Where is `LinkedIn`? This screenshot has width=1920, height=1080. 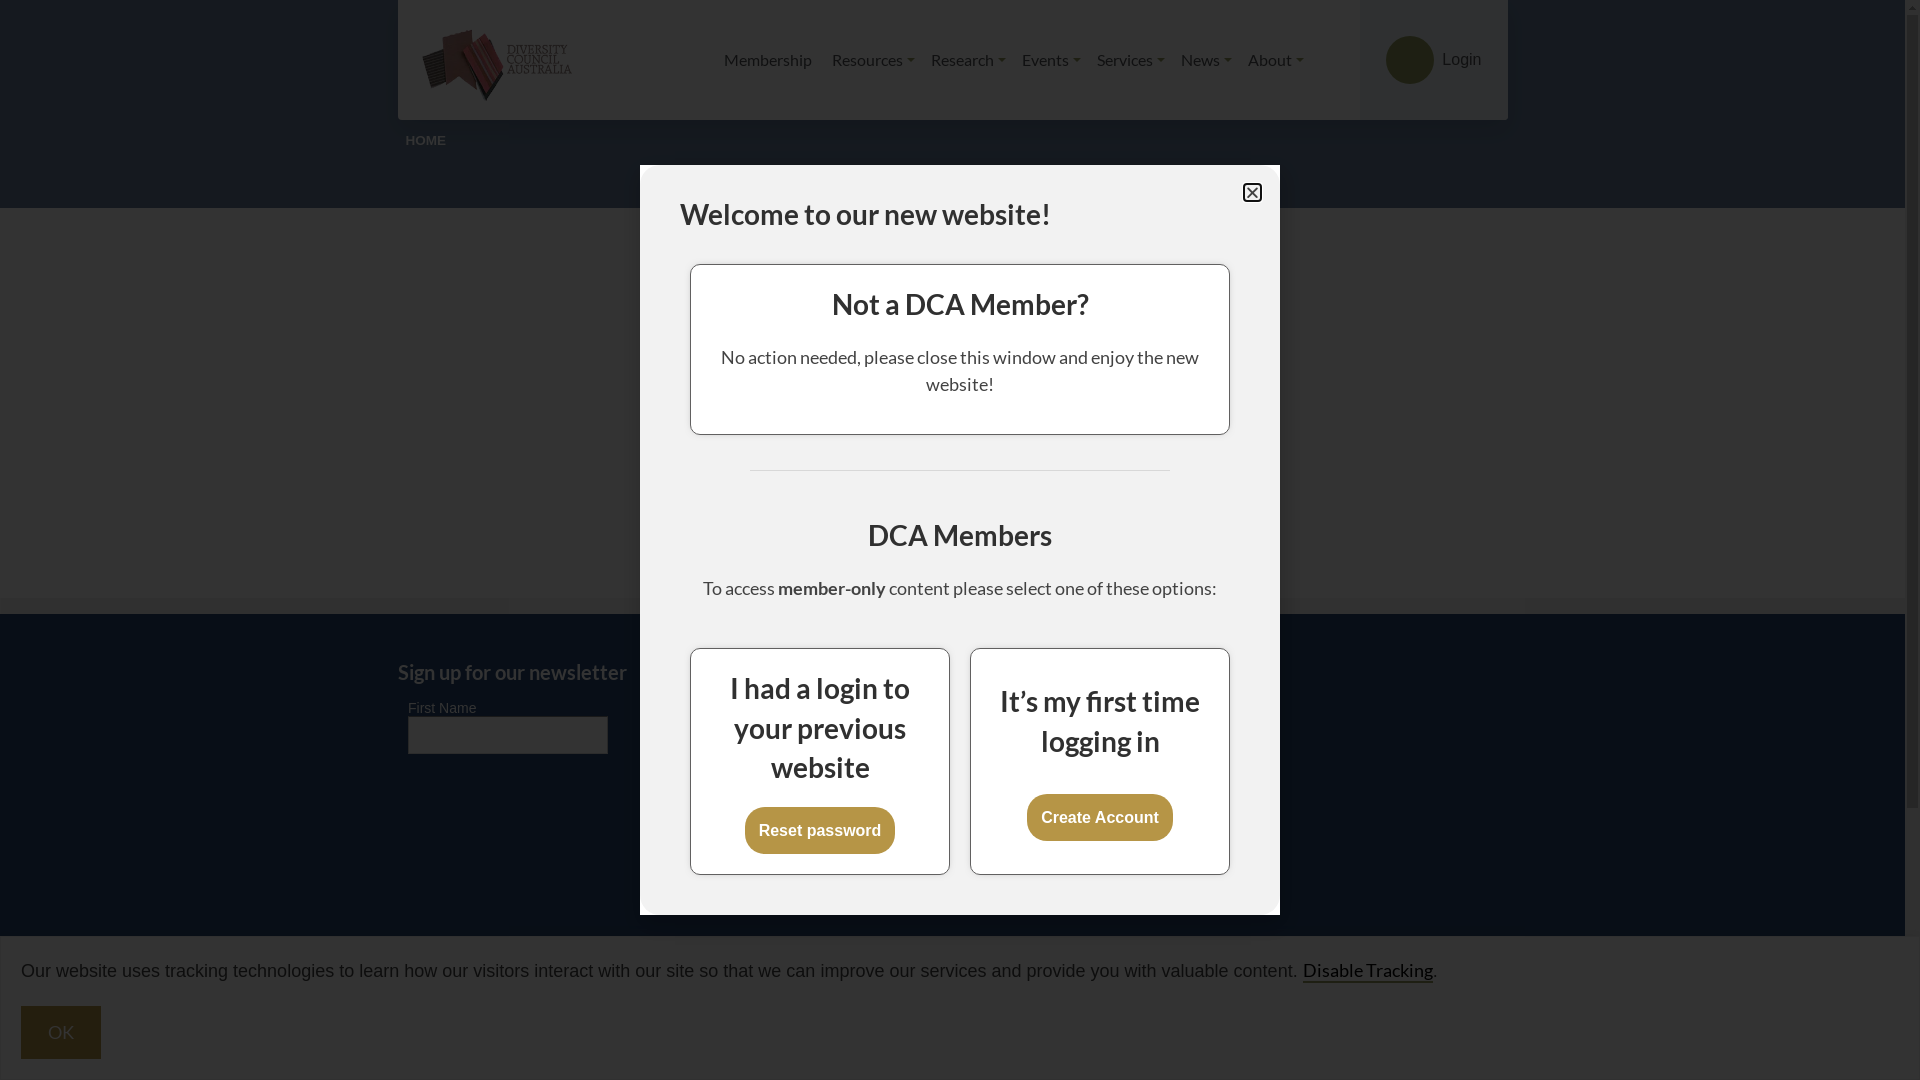
LinkedIn is located at coordinates (1391, 992).